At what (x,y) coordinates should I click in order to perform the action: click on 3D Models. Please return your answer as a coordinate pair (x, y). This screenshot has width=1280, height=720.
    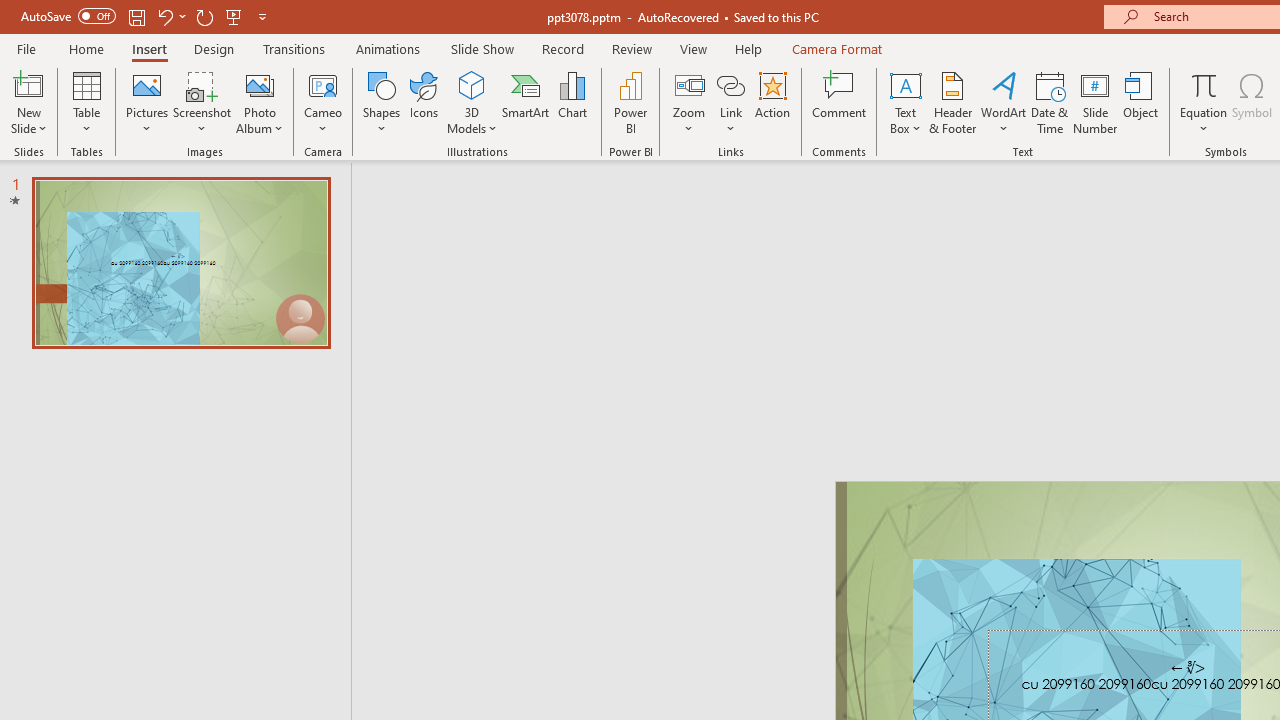
    Looking at the image, I should click on (472, 84).